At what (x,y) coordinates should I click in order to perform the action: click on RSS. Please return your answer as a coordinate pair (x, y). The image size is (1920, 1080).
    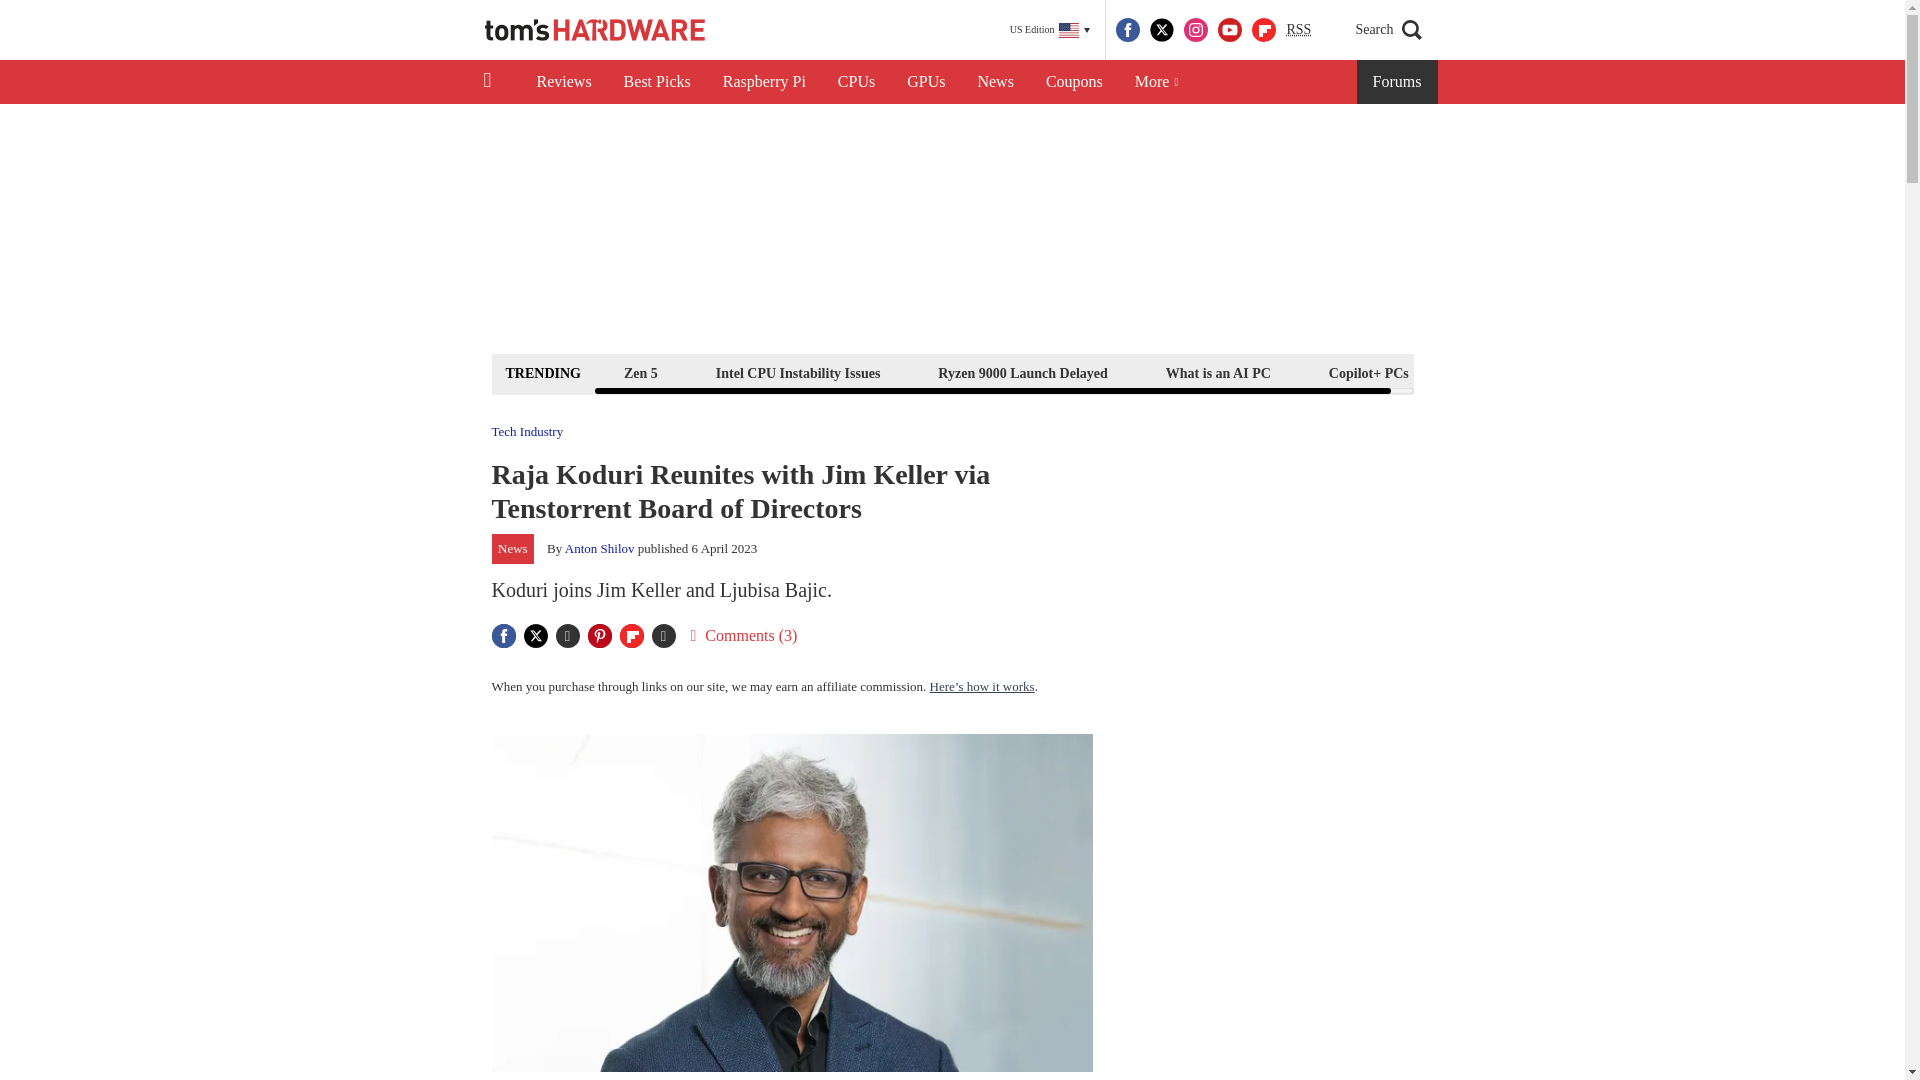
    Looking at the image, I should click on (1298, 30).